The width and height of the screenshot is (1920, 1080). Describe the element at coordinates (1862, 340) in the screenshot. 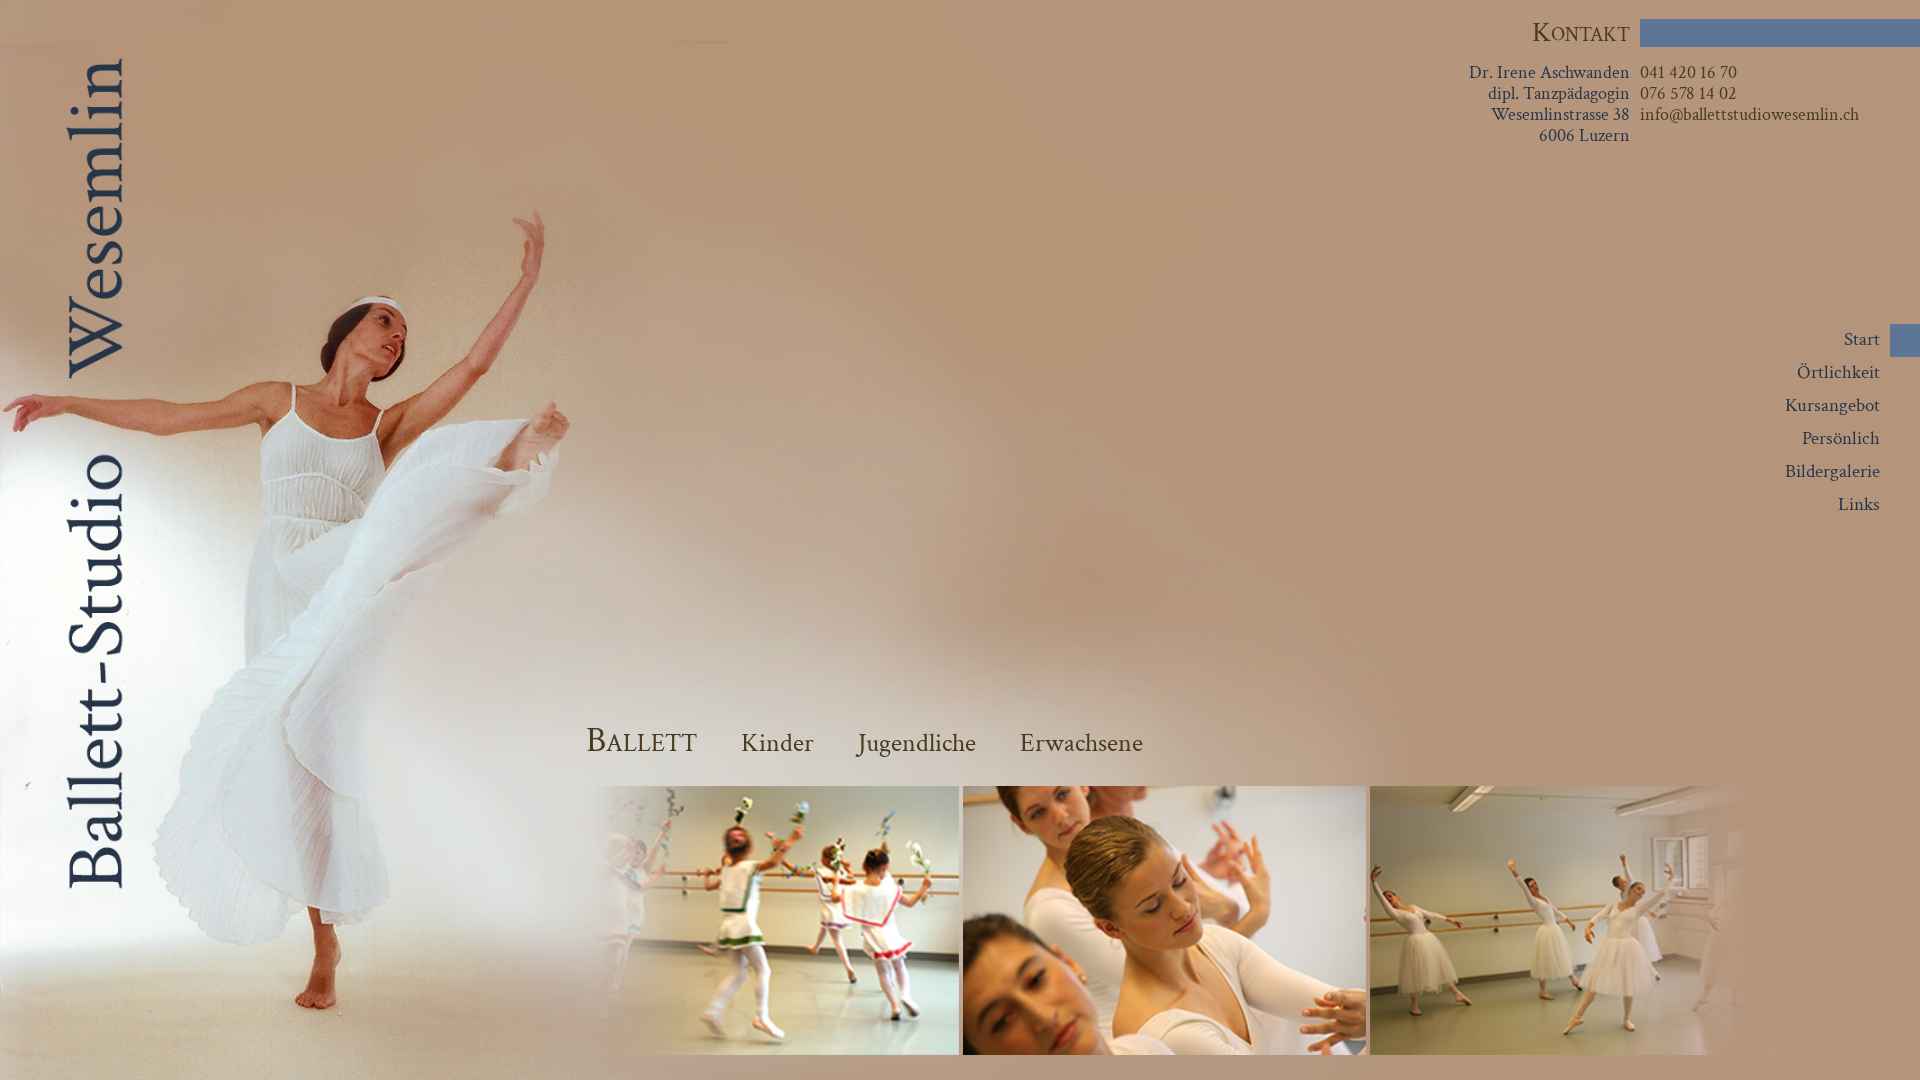

I see `Start` at that location.